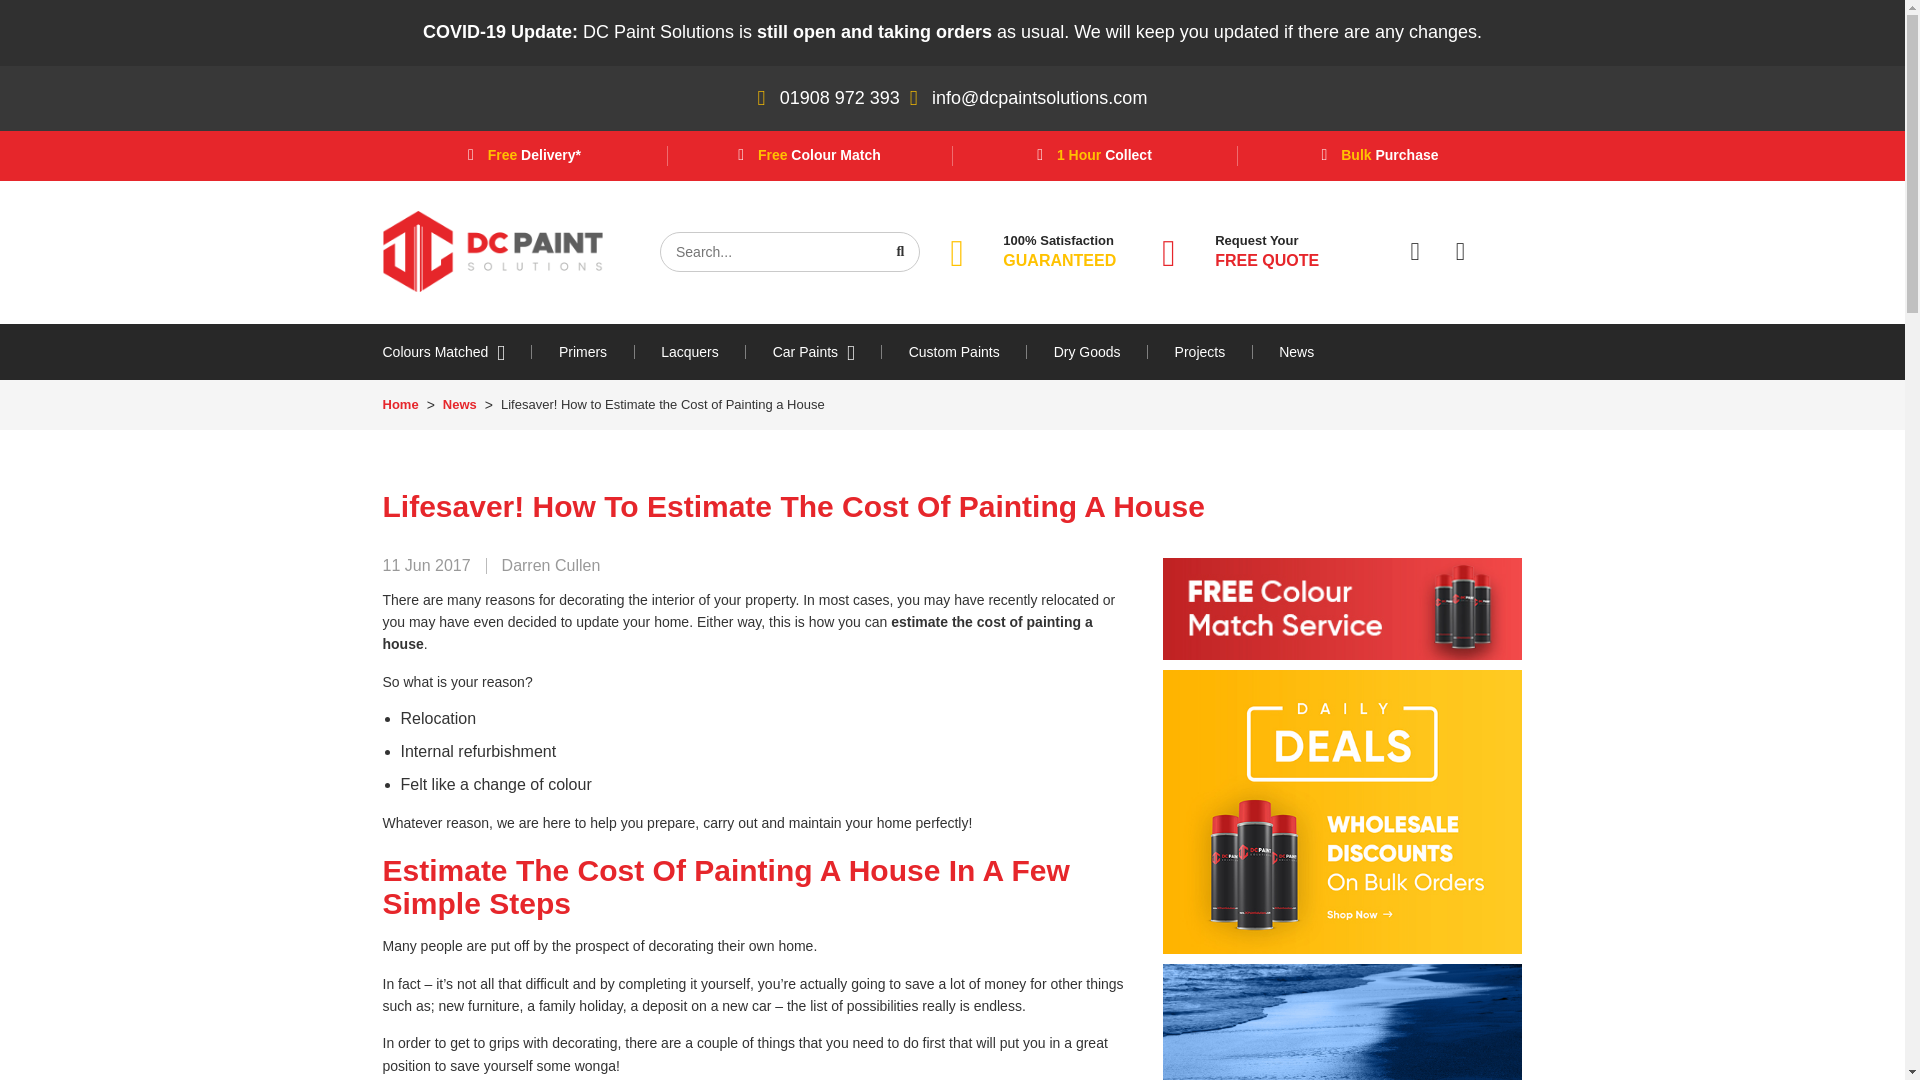 The height and width of the screenshot is (1080, 1920). Describe the element at coordinates (582, 351) in the screenshot. I see `Primers` at that location.